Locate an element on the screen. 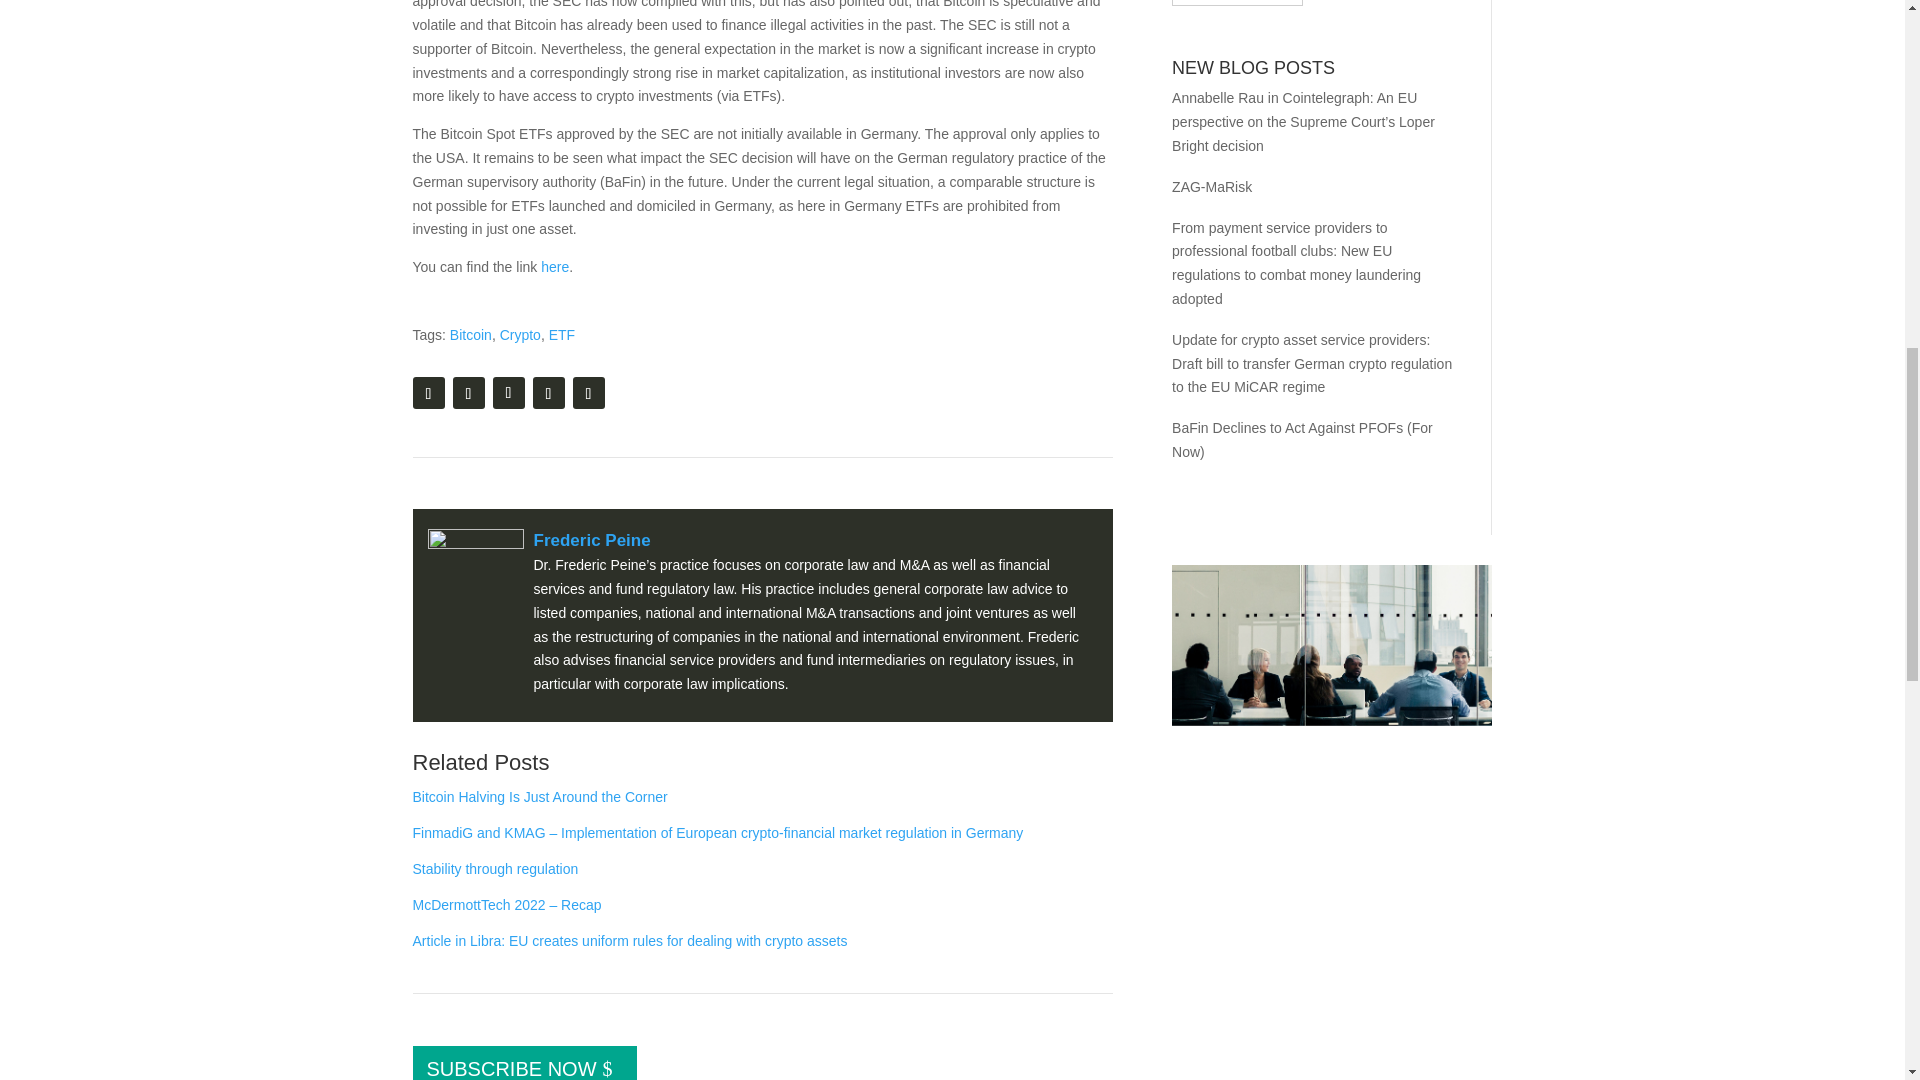 The height and width of the screenshot is (1080, 1920). here is located at coordinates (554, 267).